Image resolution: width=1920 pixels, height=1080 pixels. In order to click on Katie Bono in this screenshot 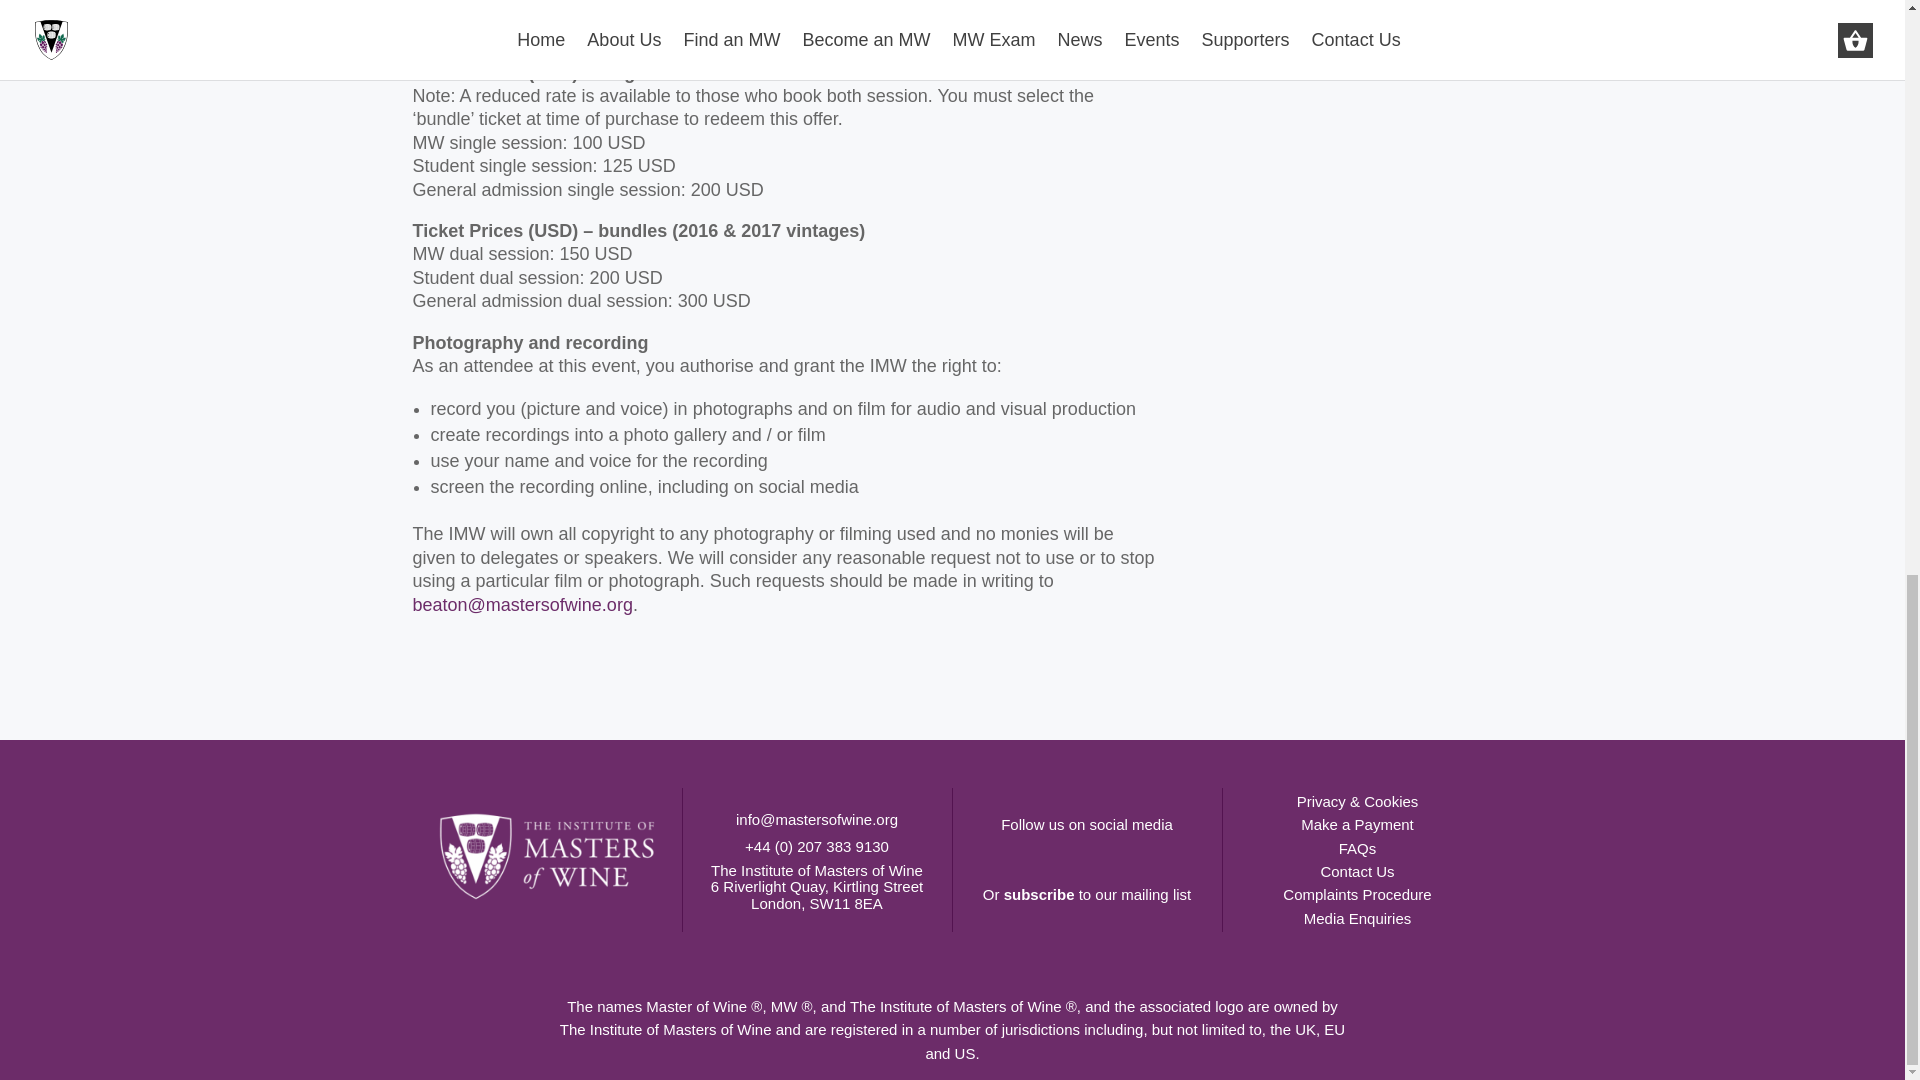, I will do `click(456, 30)`.